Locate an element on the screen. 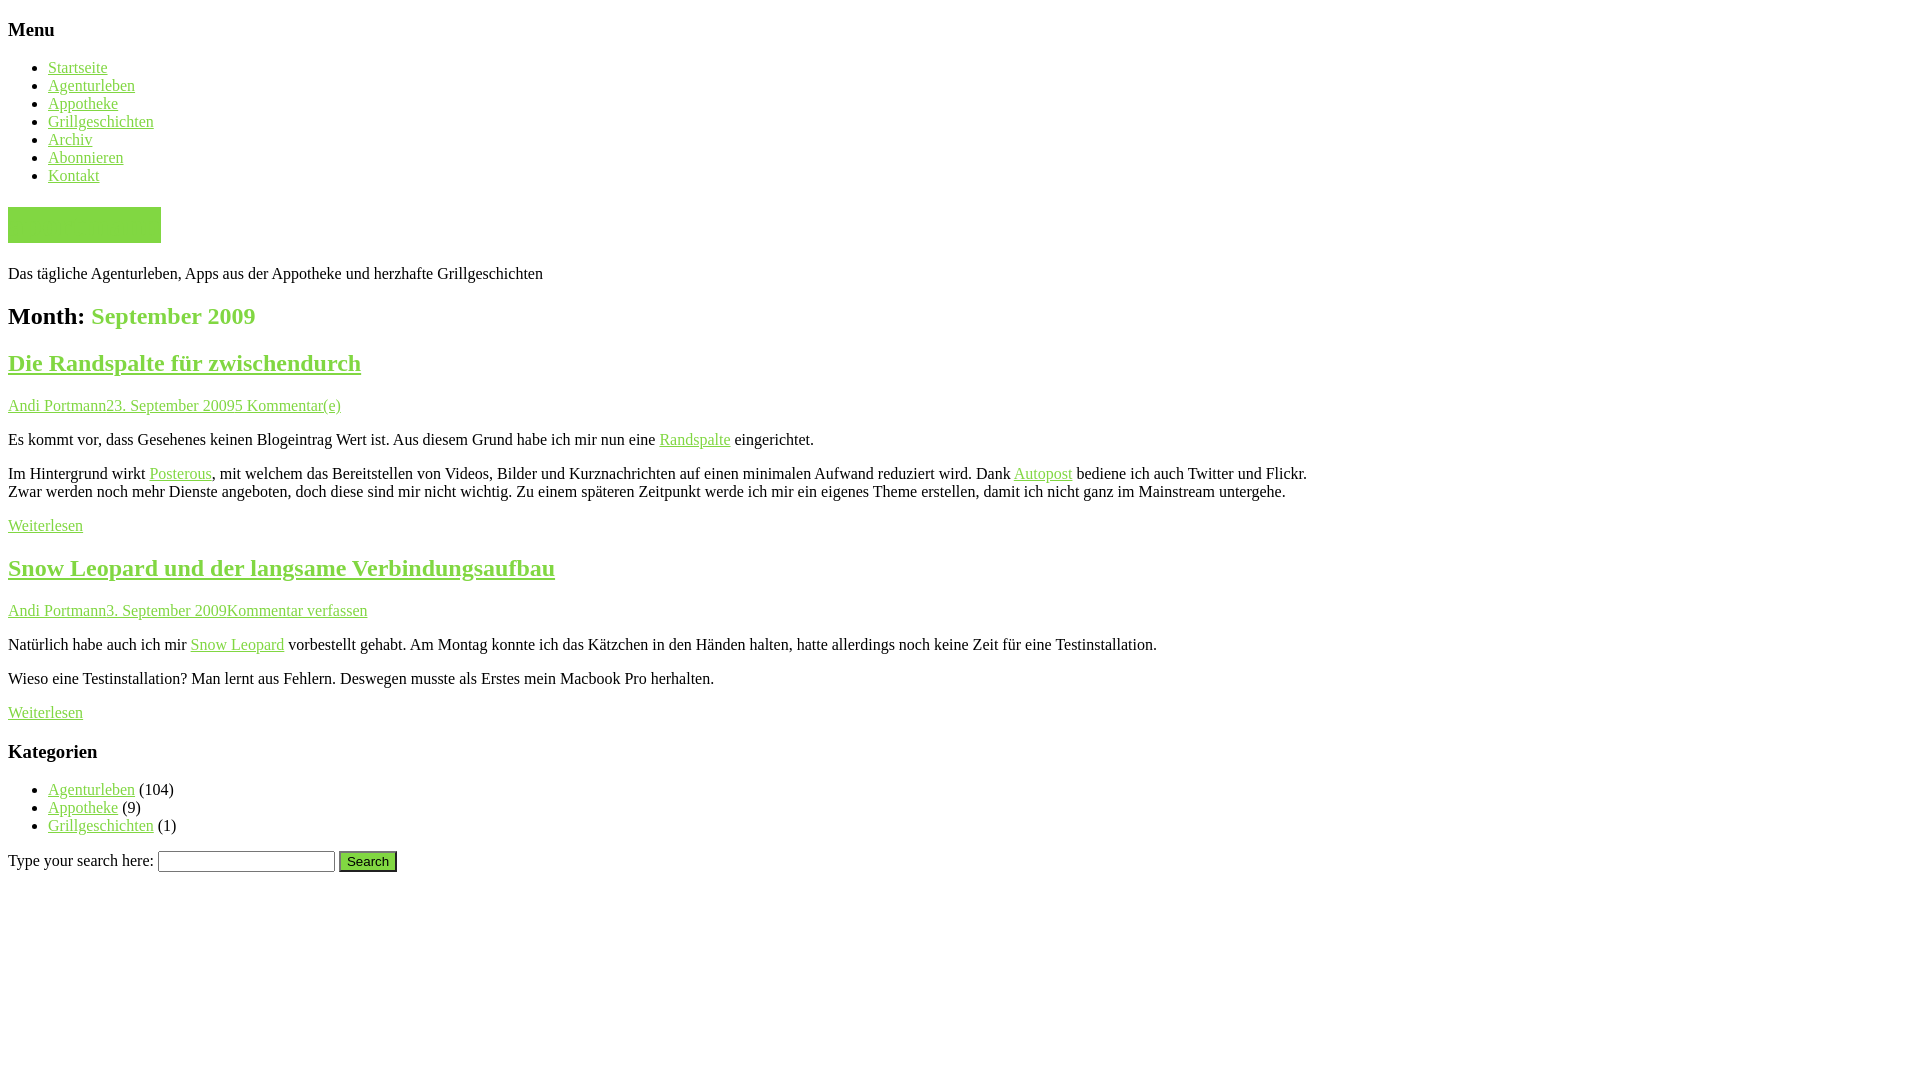 The width and height of the screenshot is (1920, 1080). Appotheke is located at coordinates (83, 808).